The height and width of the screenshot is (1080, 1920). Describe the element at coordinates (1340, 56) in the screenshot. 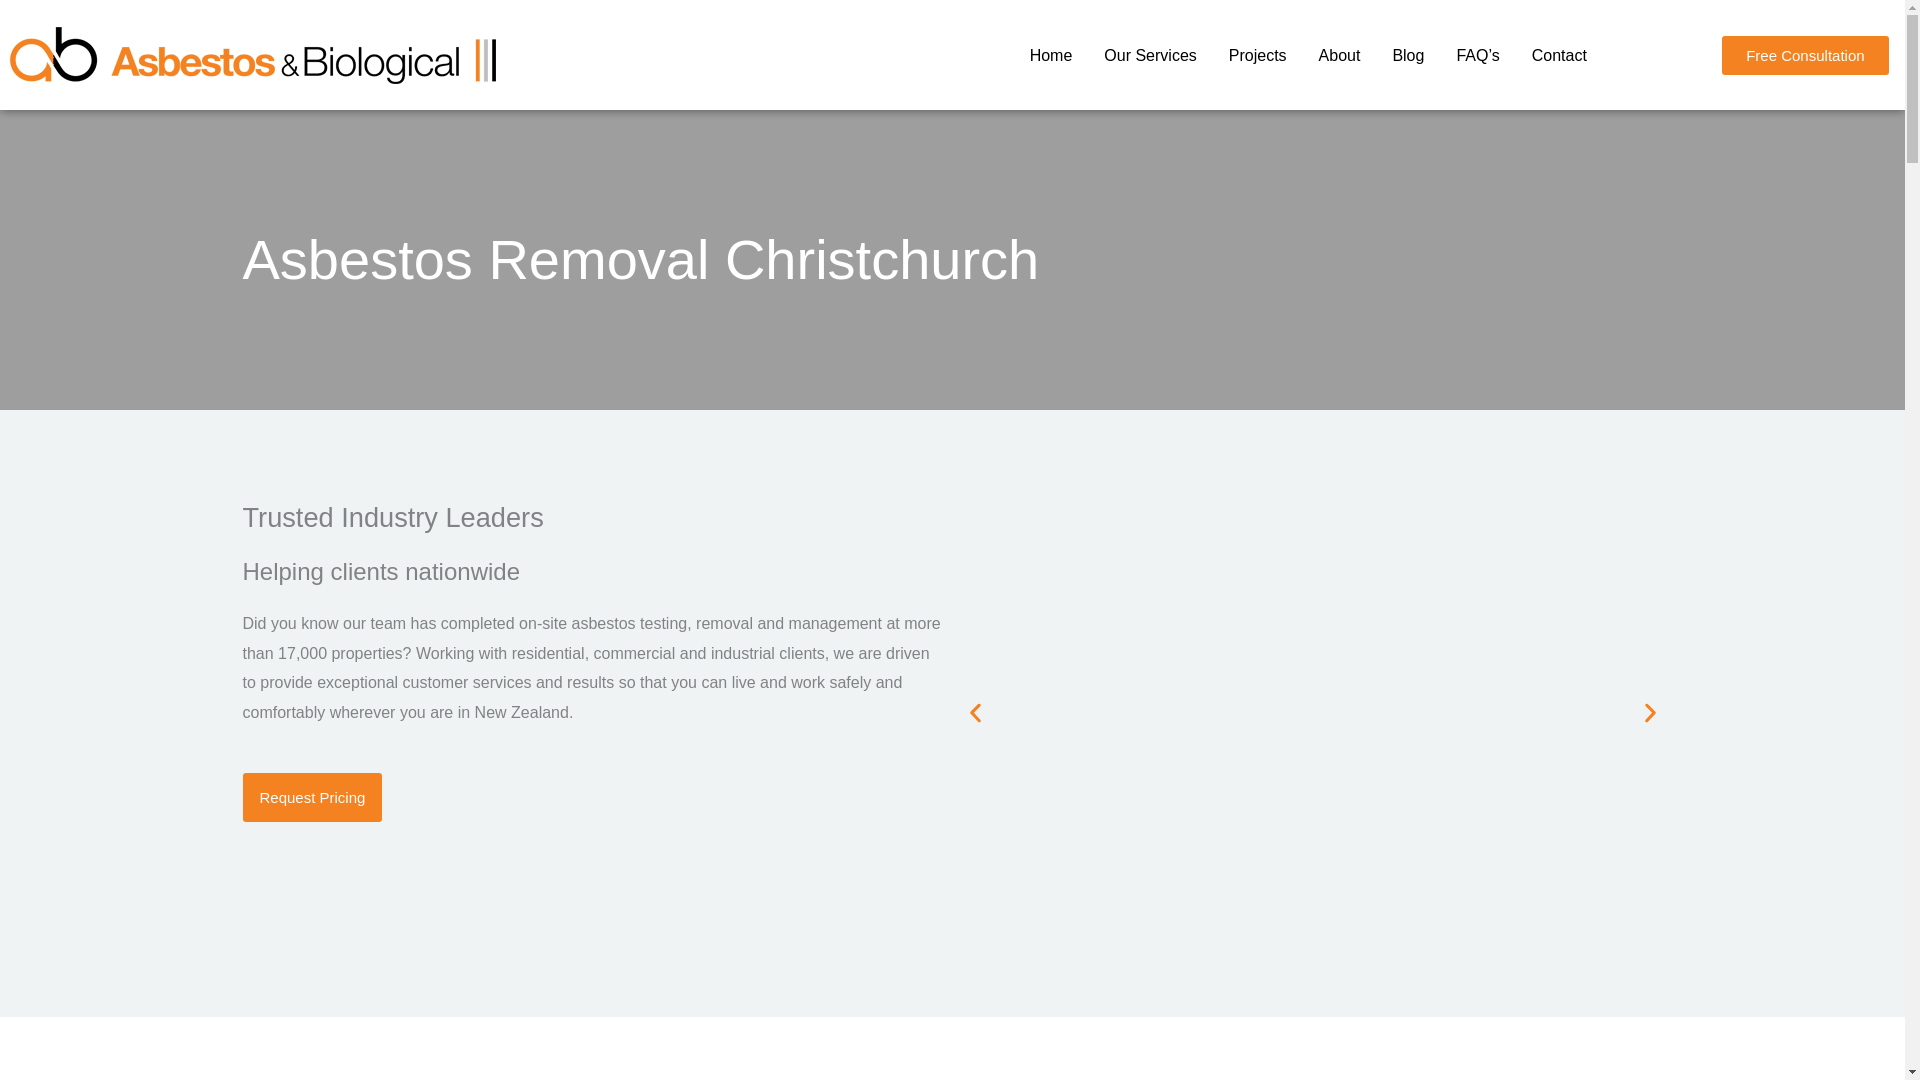

I see `About` at that location.